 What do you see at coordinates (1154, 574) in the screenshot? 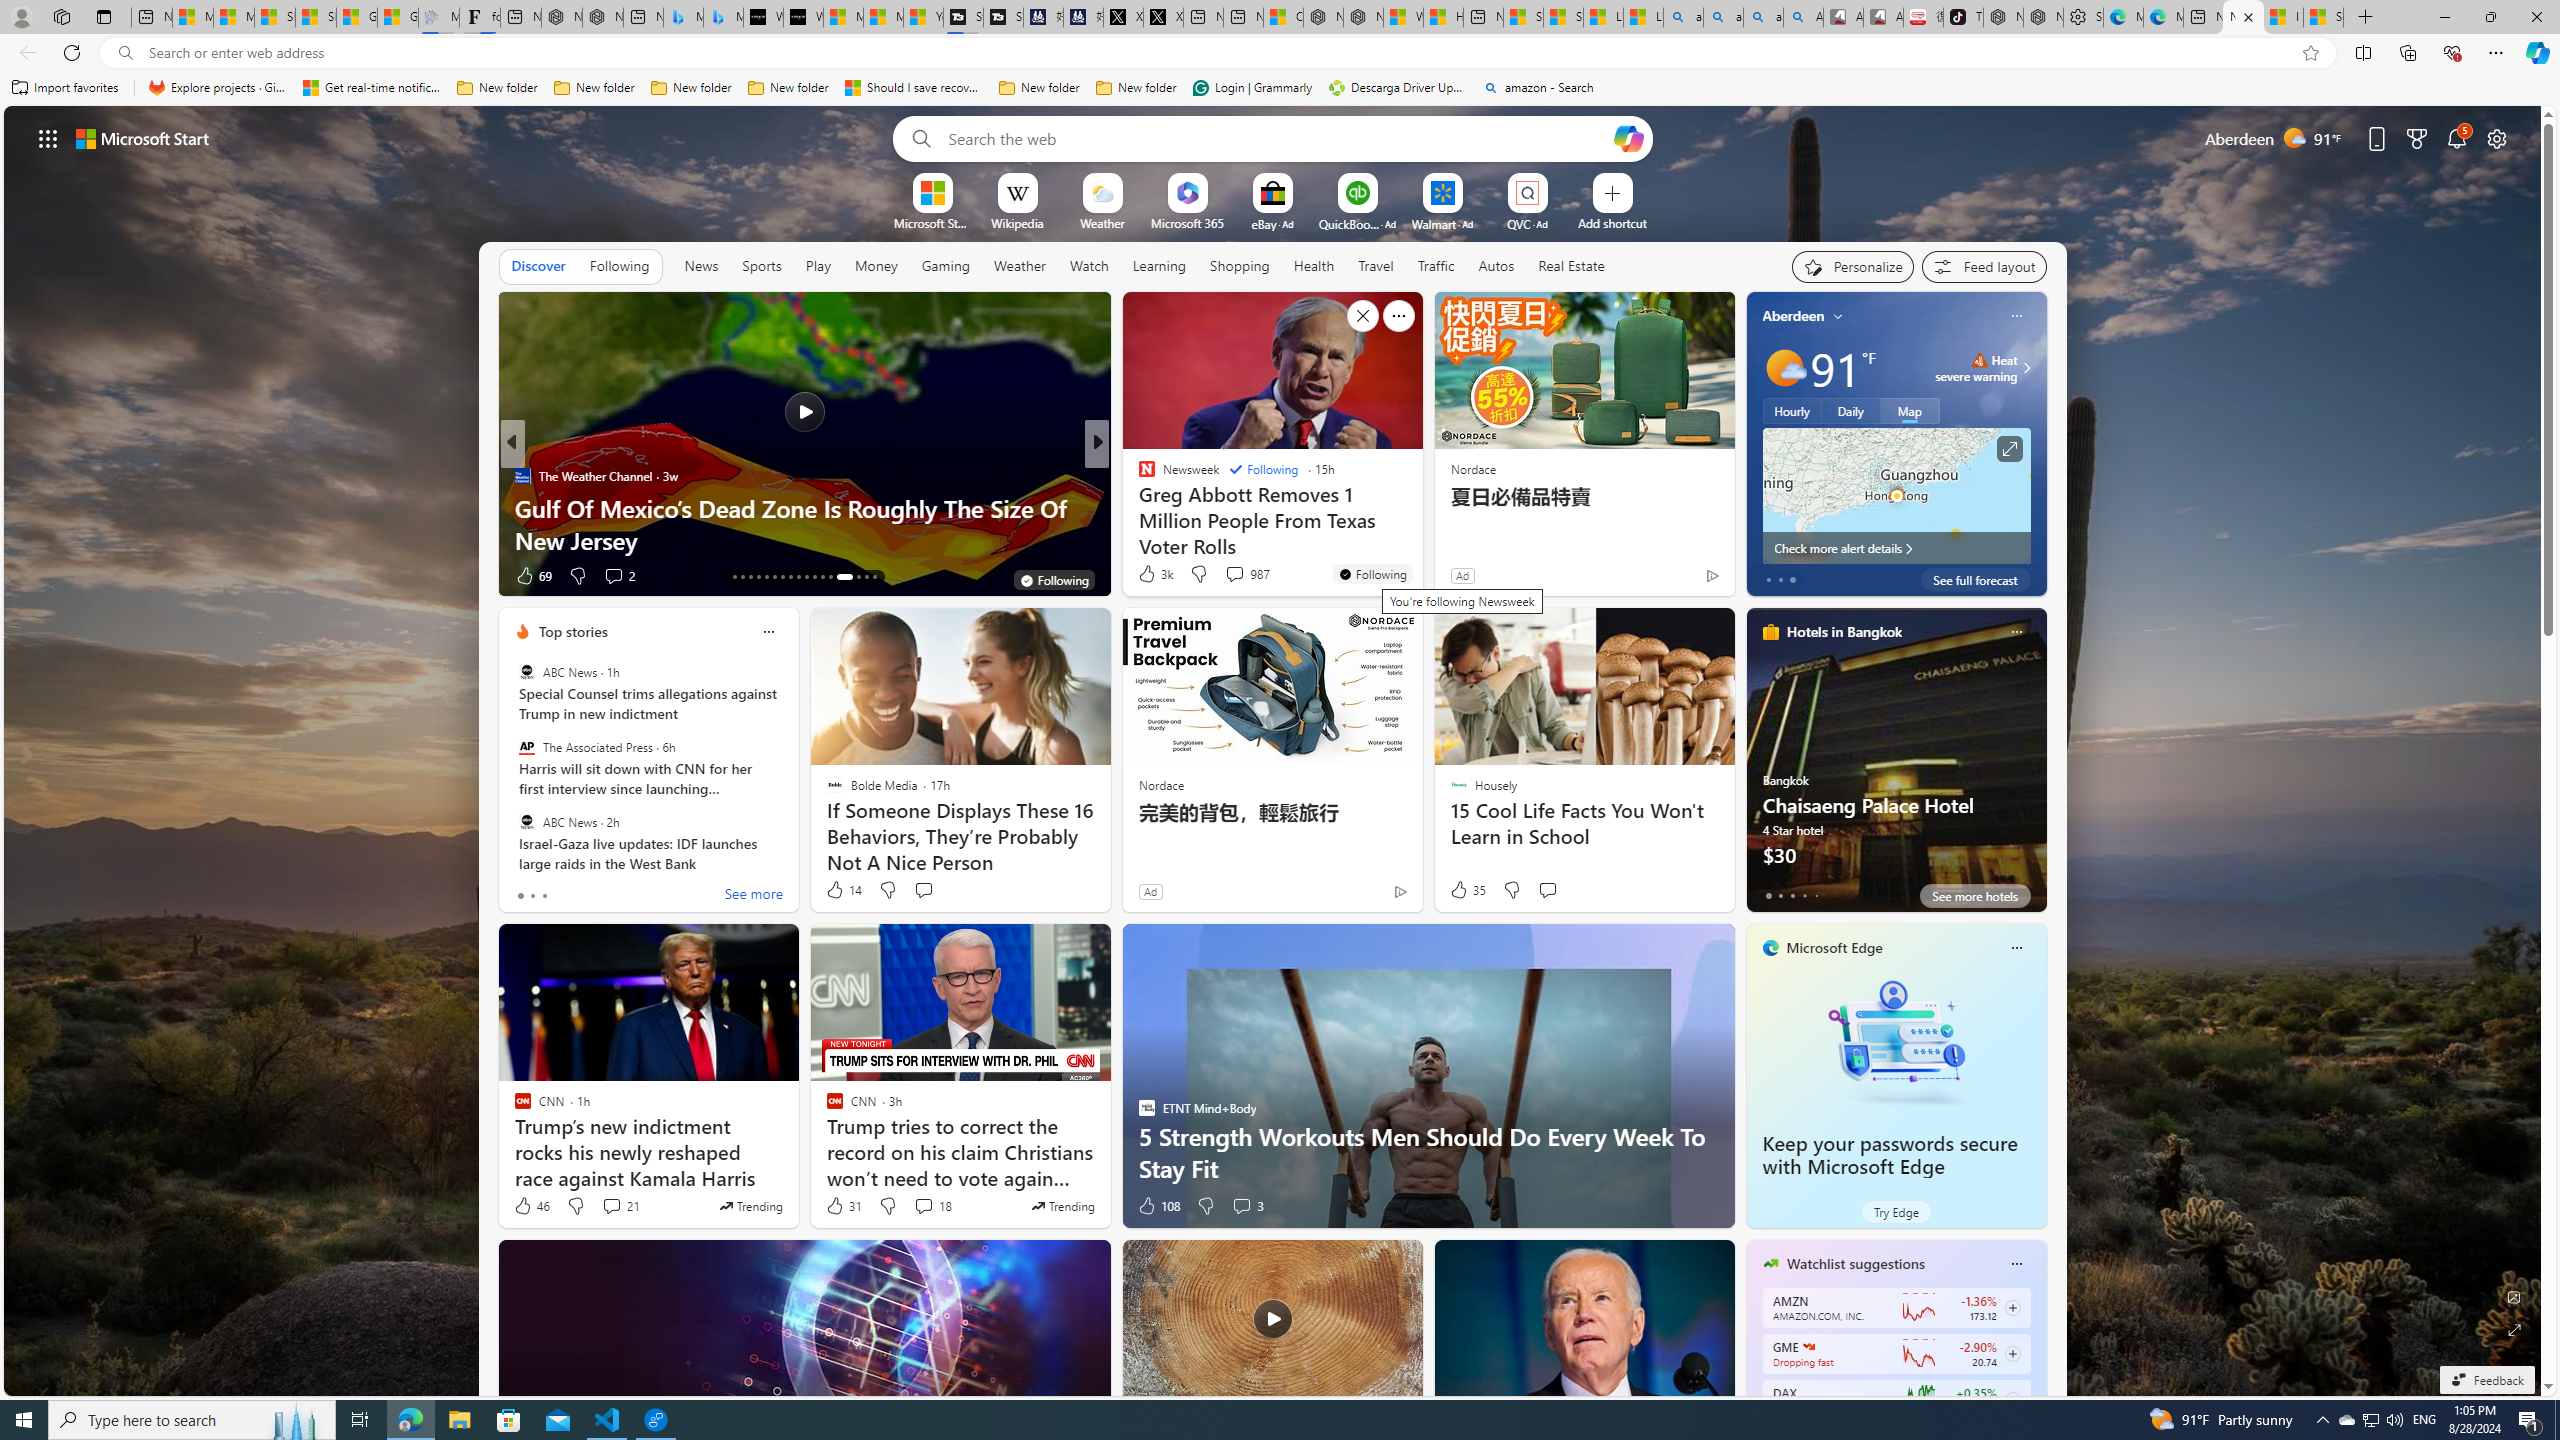
I see `3k Like` at bounding box center [1154, 574].